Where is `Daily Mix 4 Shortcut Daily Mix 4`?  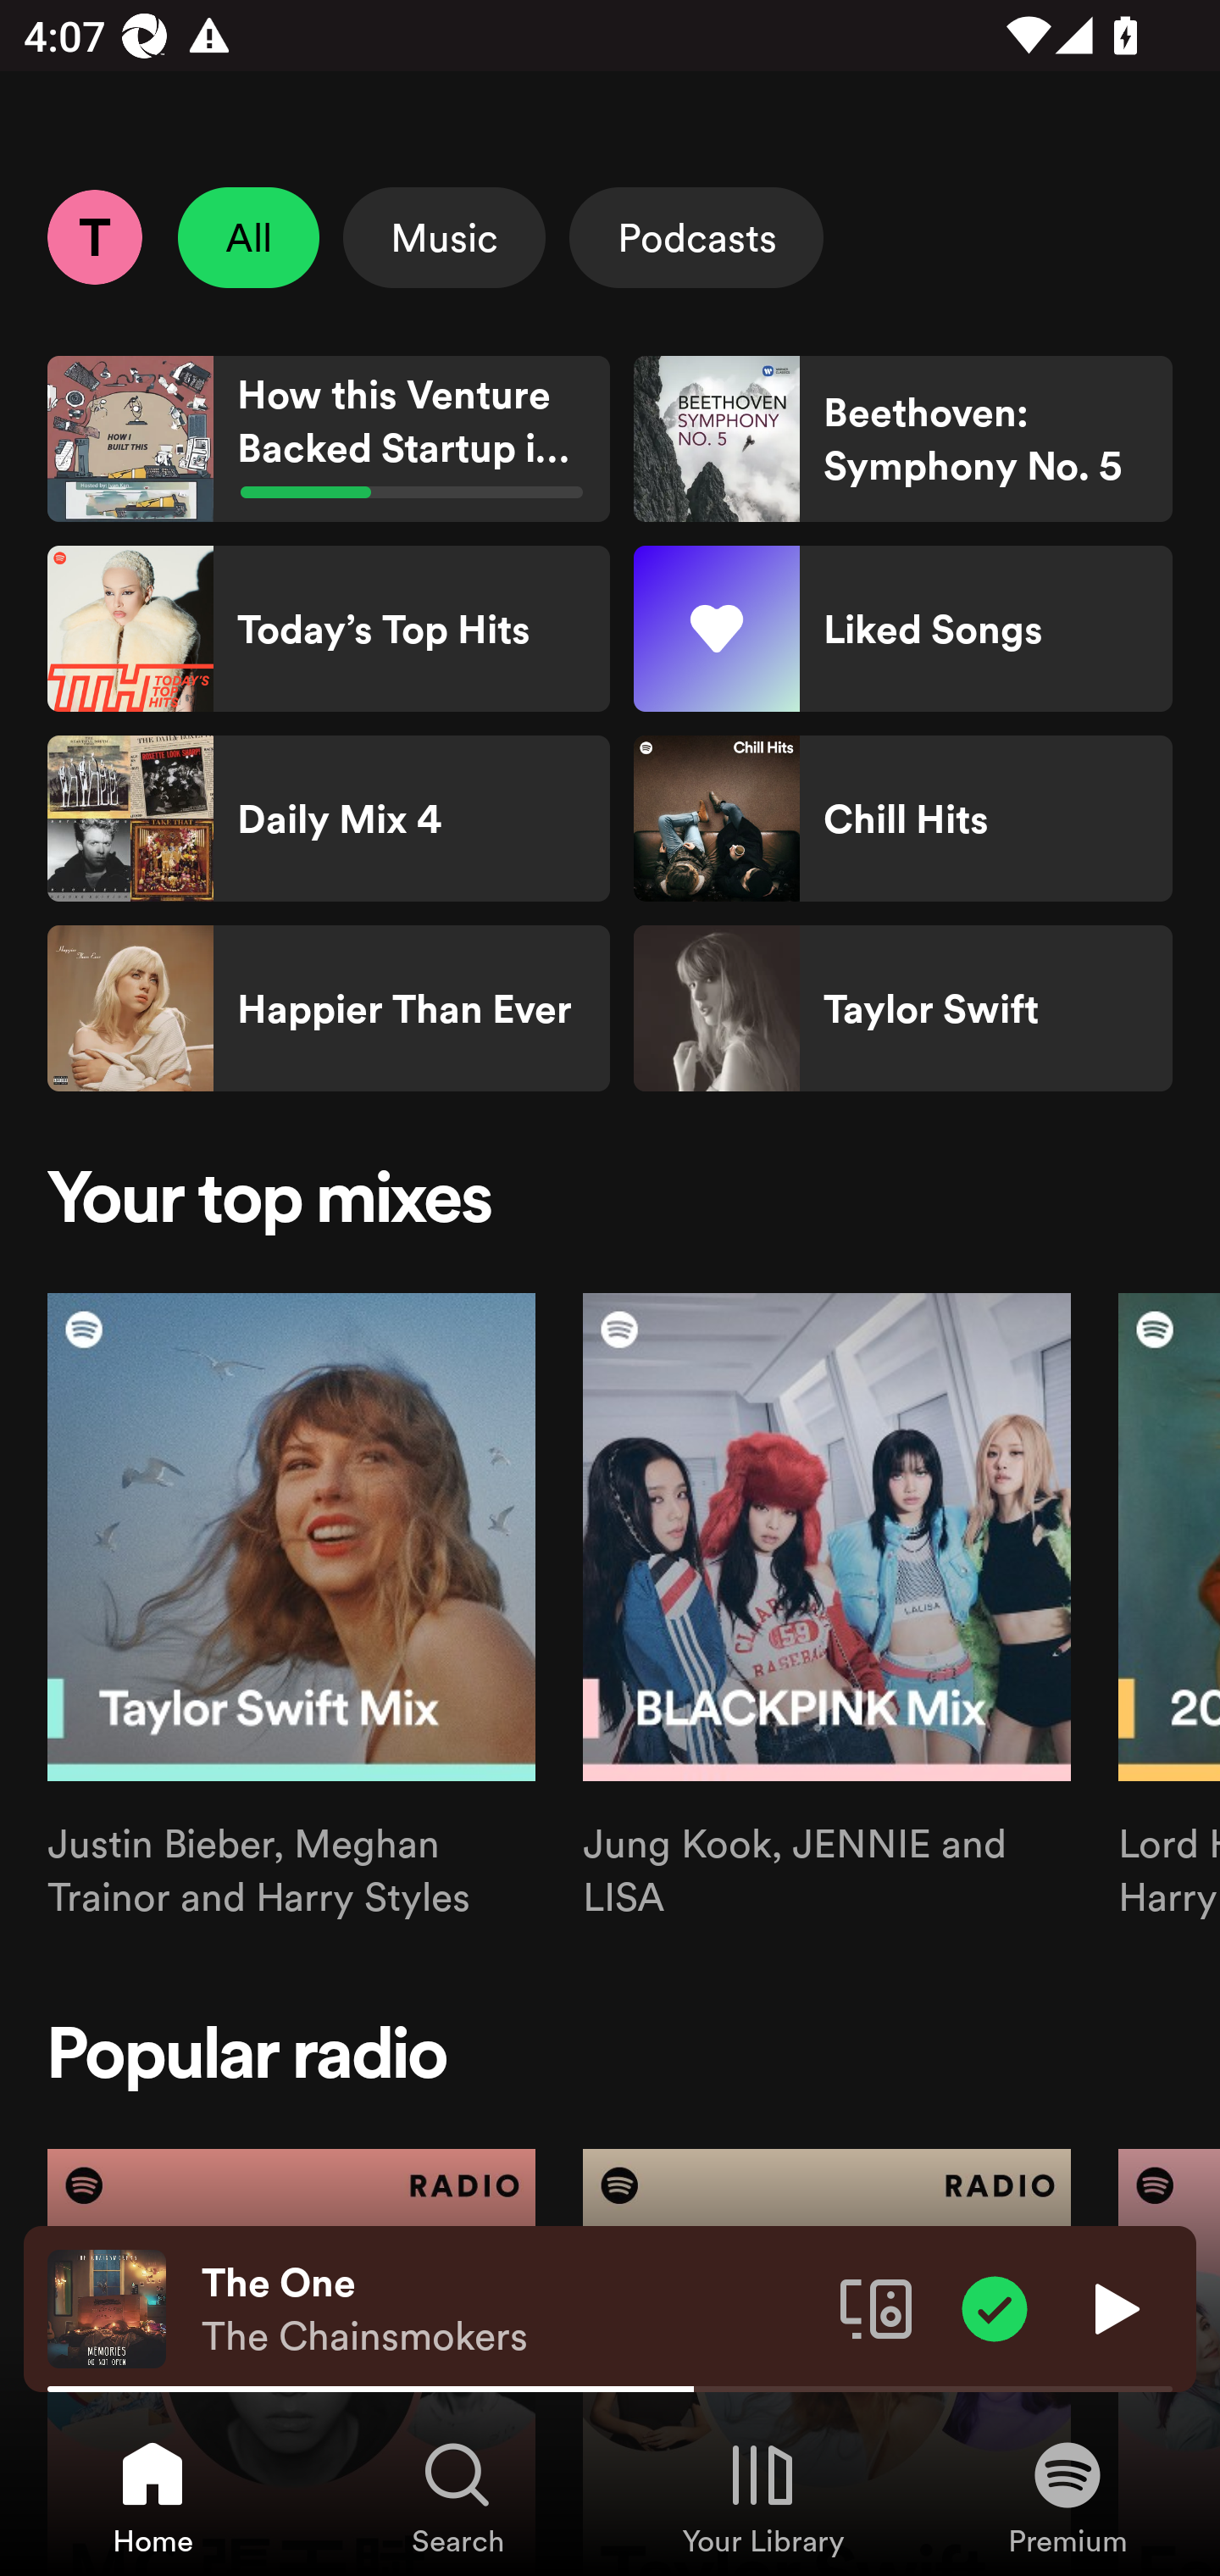
Daily Mix 4 Shortcut Daily Mix 4 is located at coordinates (329, 819).